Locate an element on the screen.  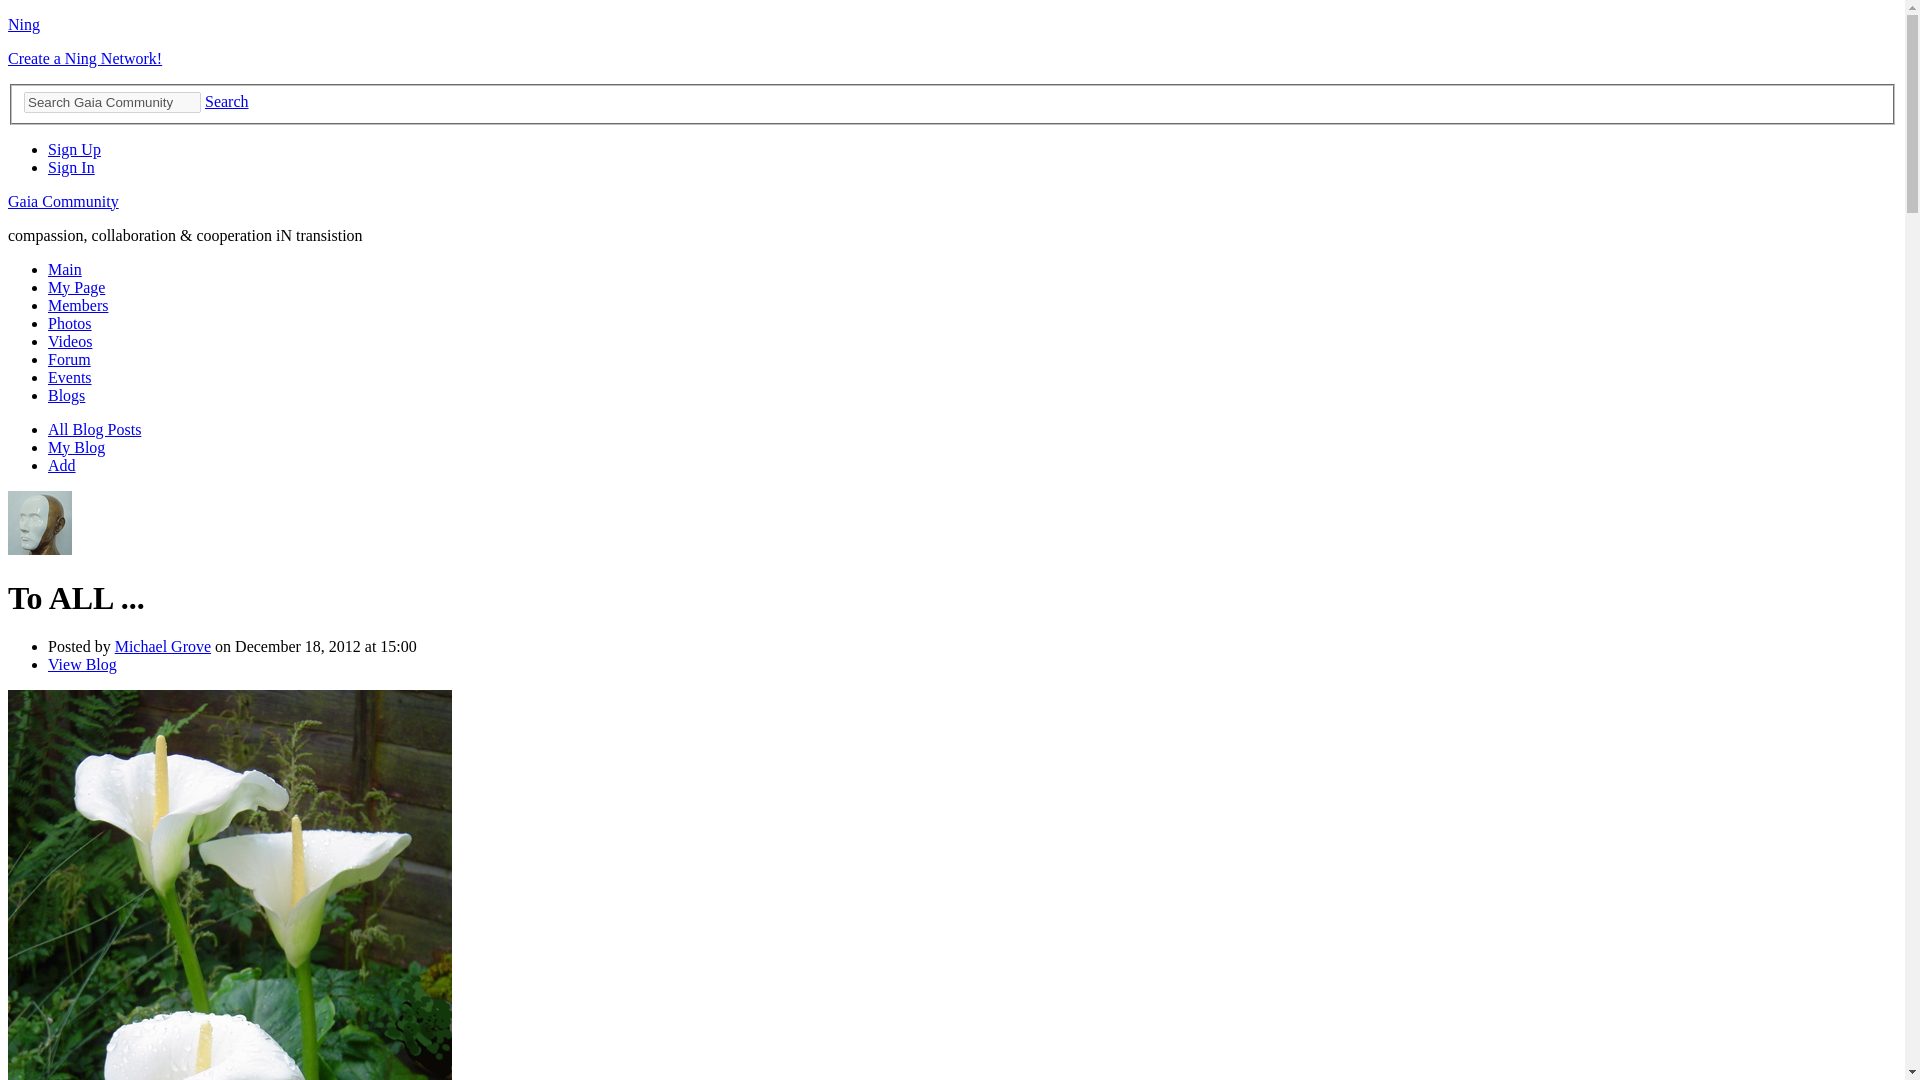
Add is located at coordinates (62, 465).